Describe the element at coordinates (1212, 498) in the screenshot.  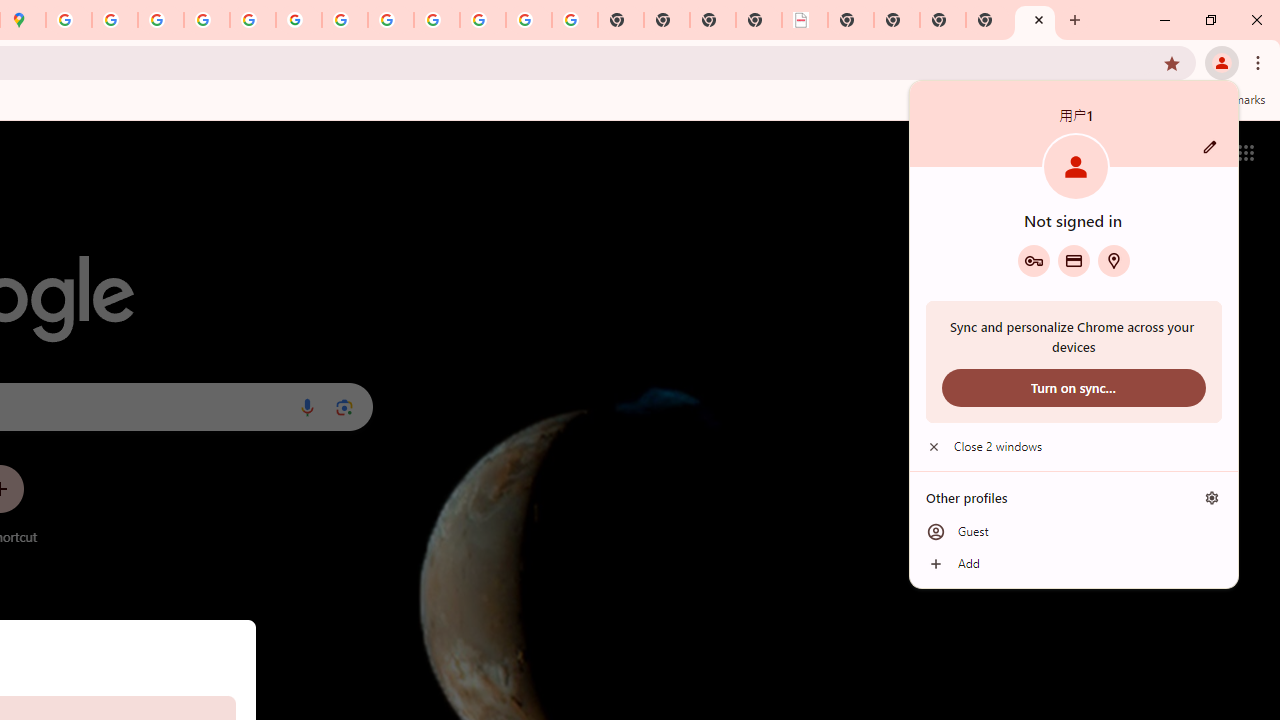
I see `Manage profiles` at that location.